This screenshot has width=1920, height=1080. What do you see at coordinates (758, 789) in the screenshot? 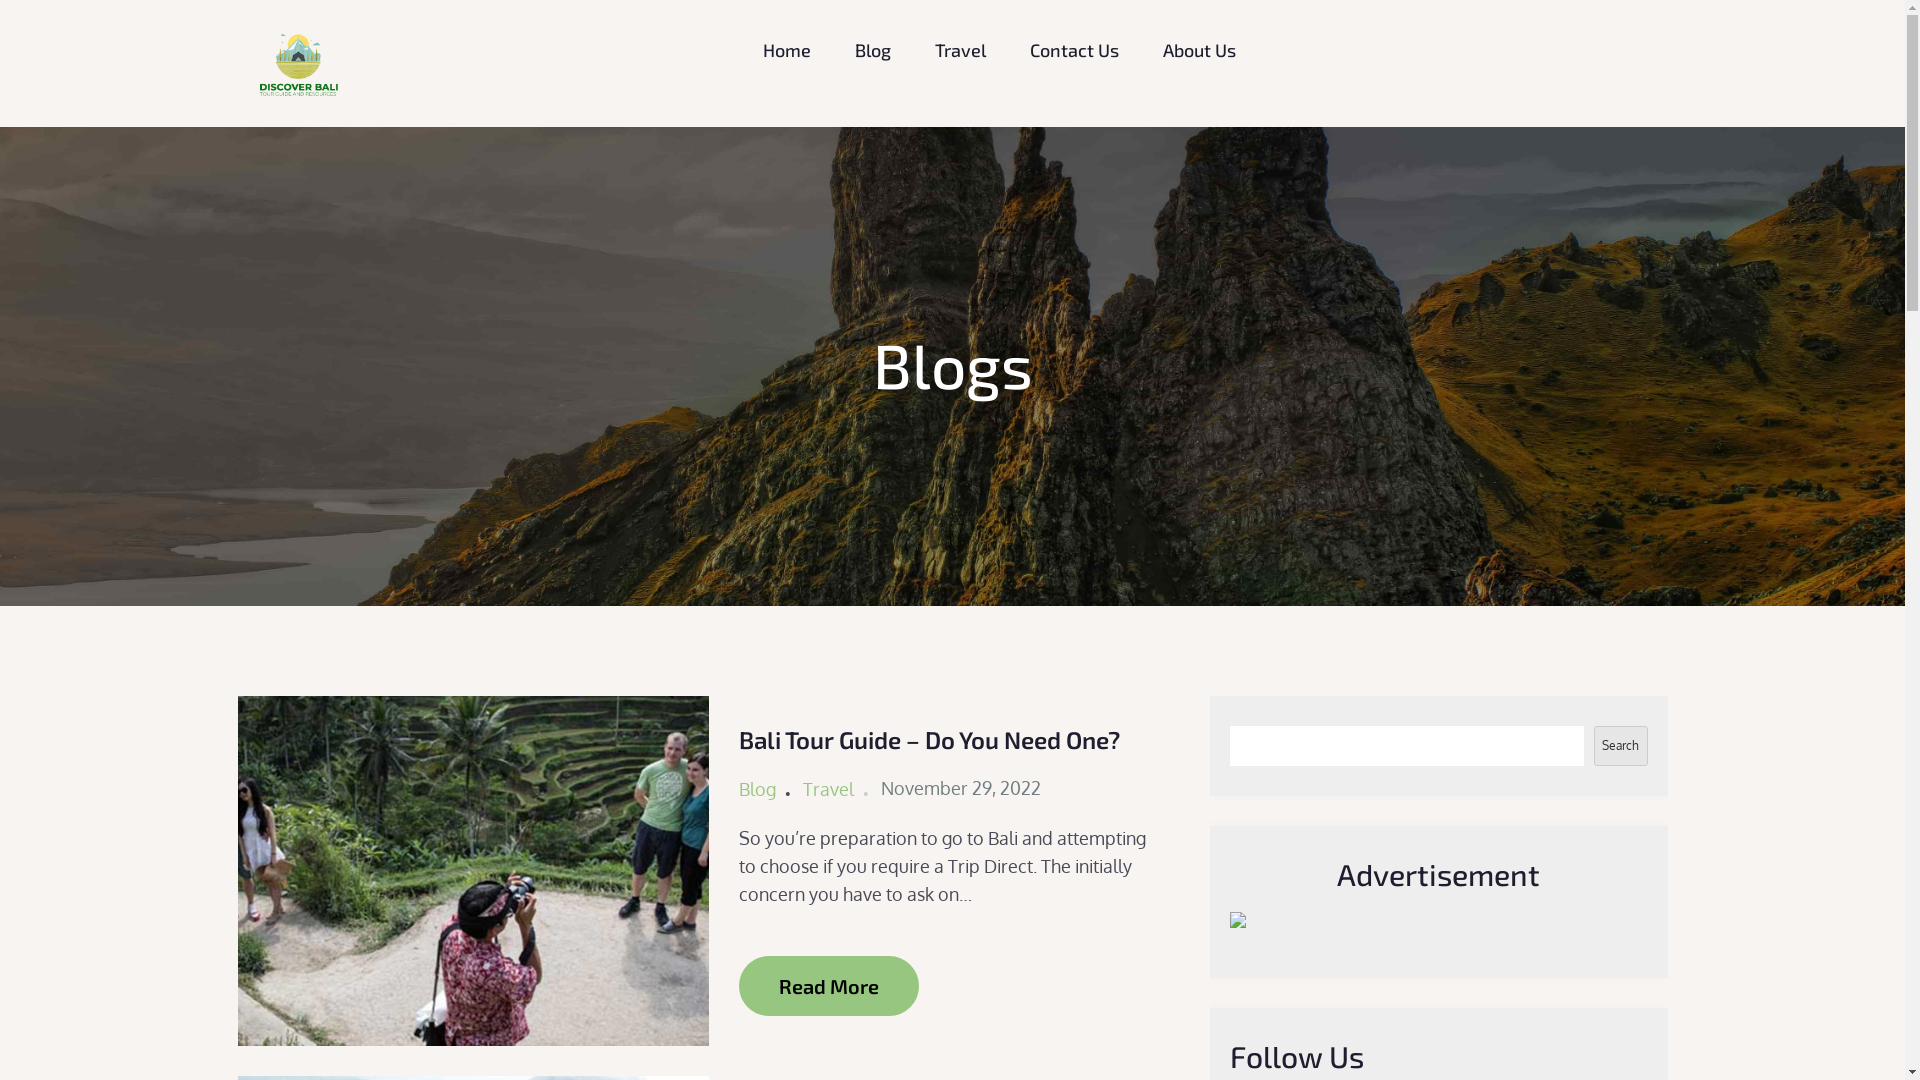
I see `Blog` at bounding box center [758, 789].